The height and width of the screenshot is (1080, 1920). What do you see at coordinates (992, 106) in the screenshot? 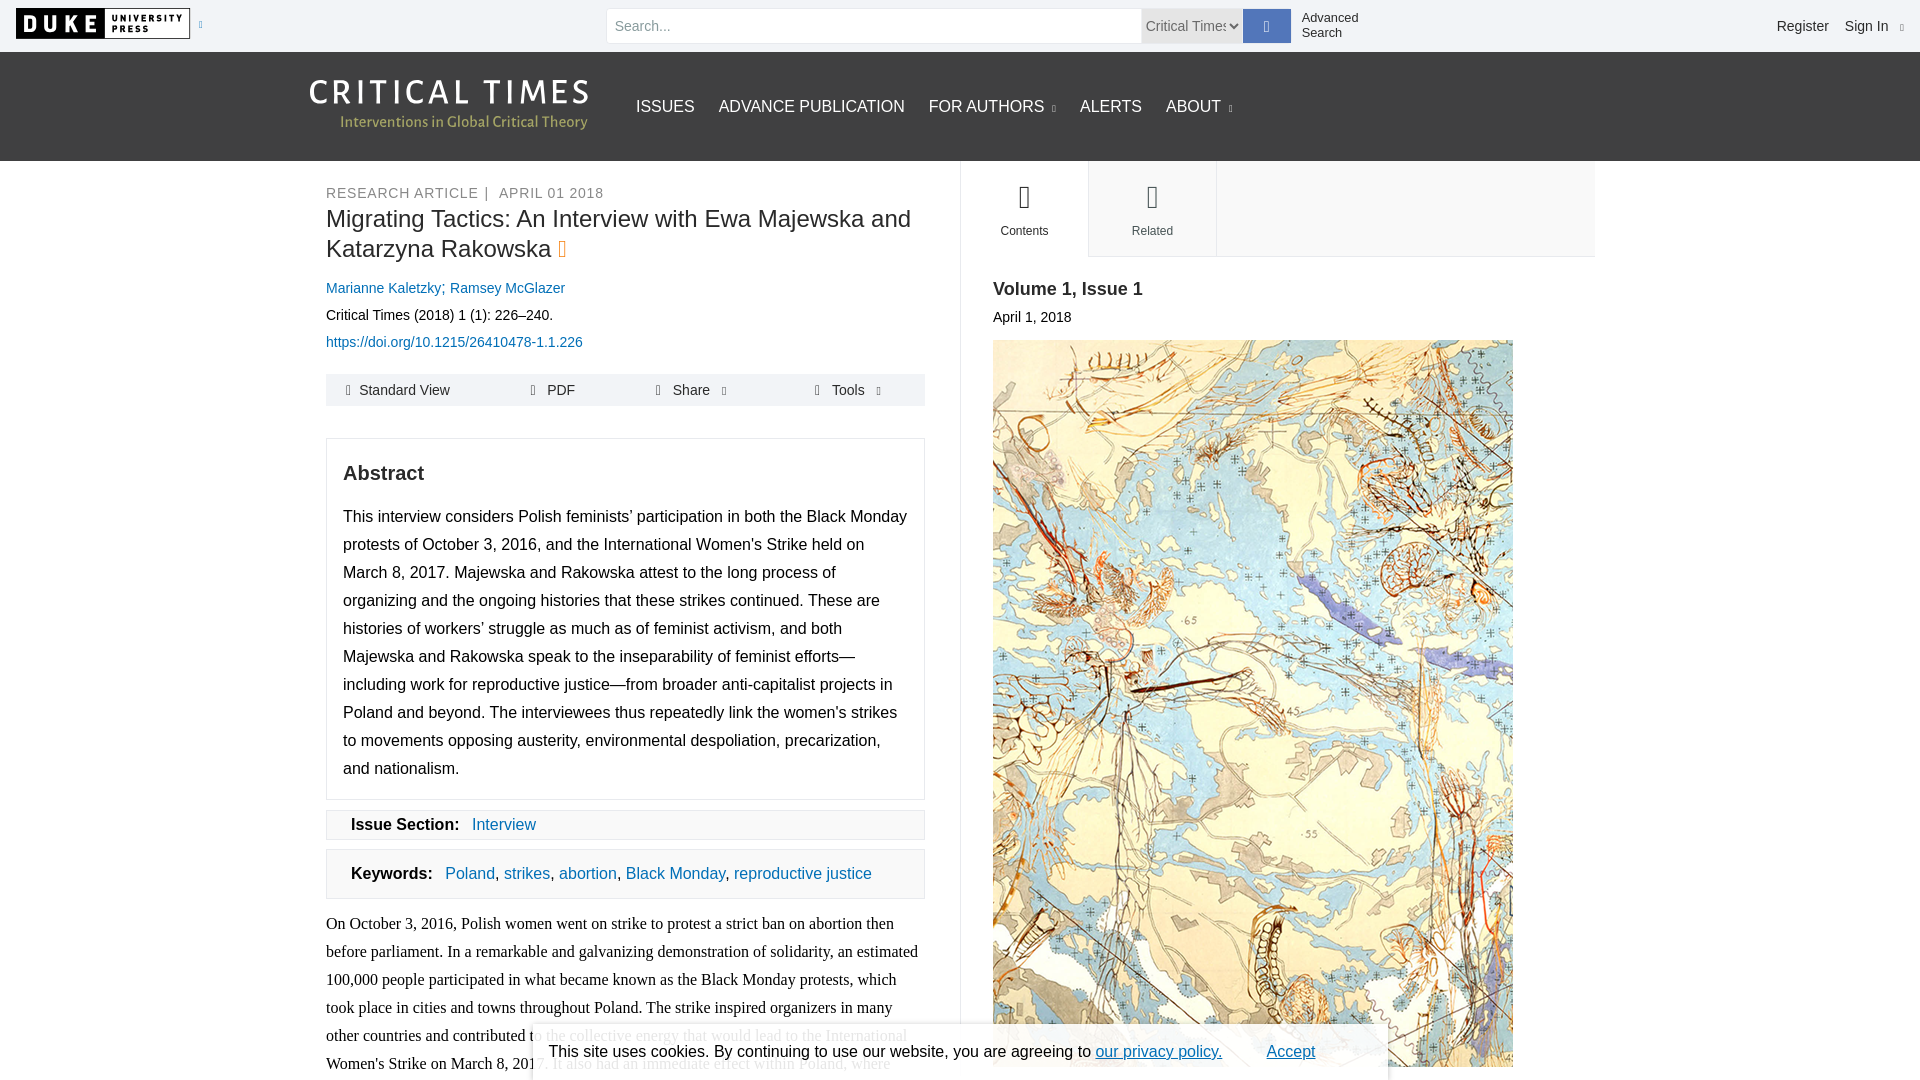
I see `FOR AUTHORS` at bounding box center [992, 106].